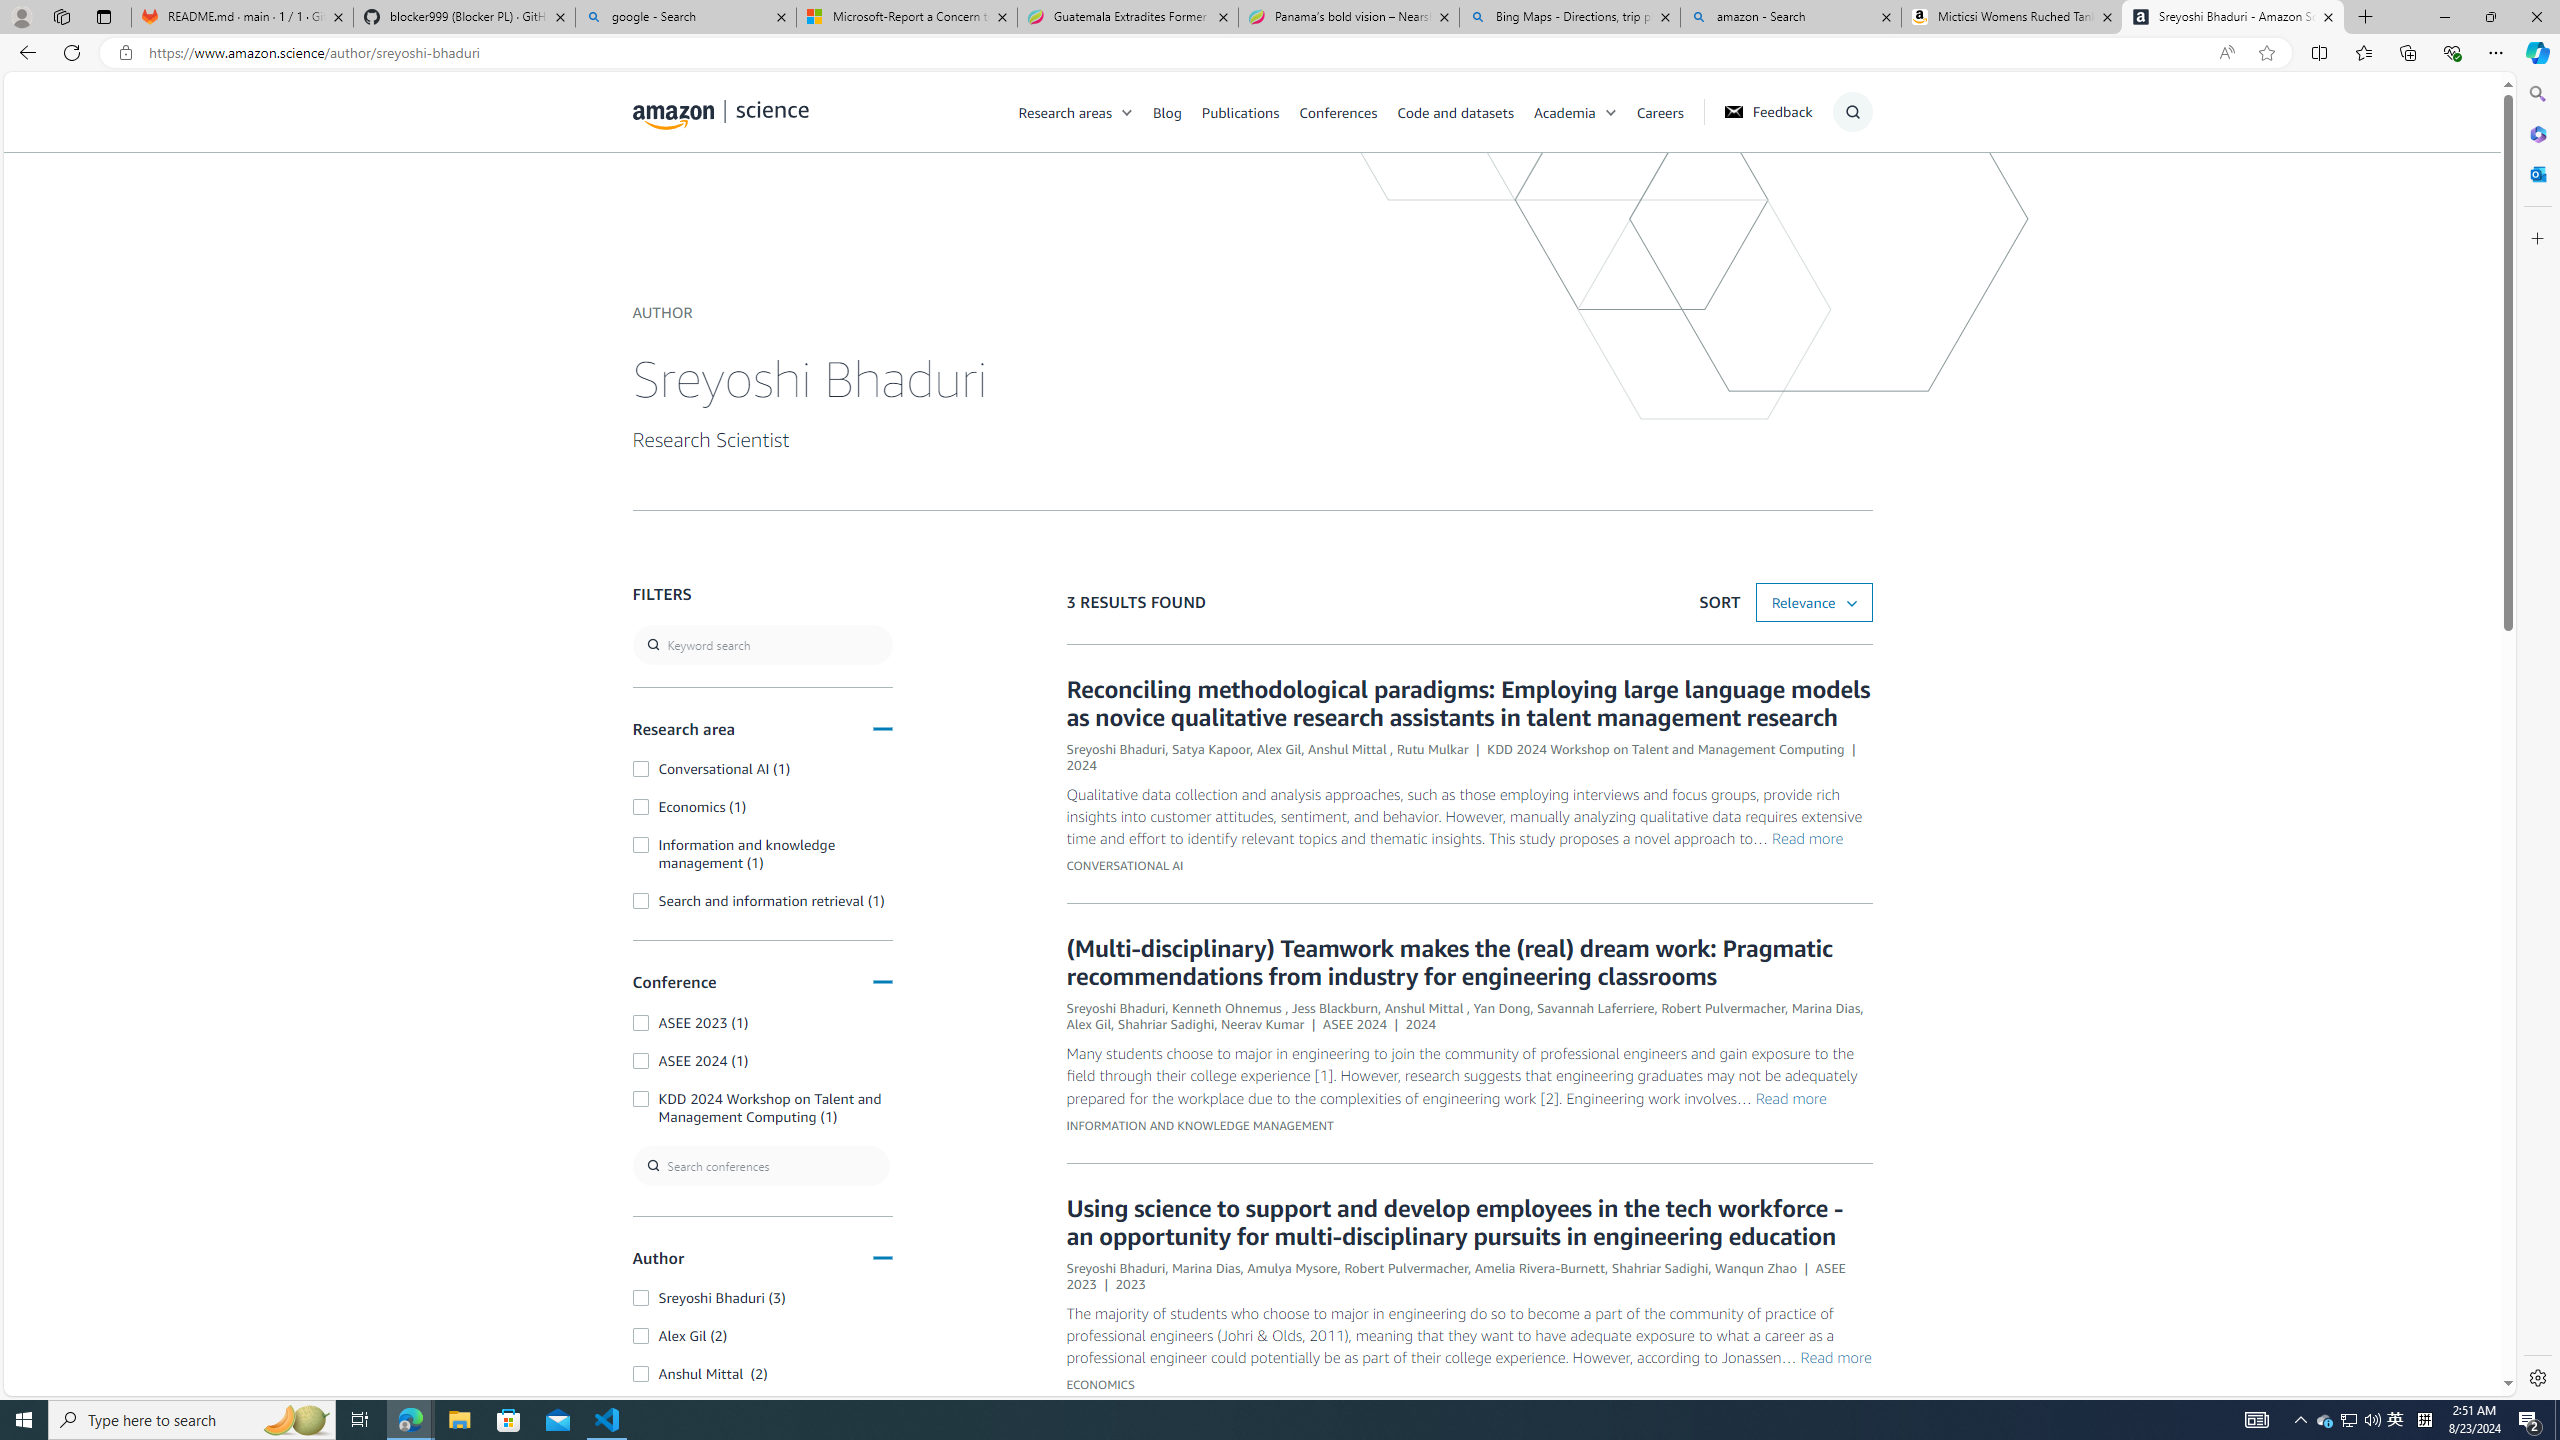 The width and height of the screenshot is (2560, 1440). I want to click on Sreyoshi Bhaduri, so click(1114, 1266).